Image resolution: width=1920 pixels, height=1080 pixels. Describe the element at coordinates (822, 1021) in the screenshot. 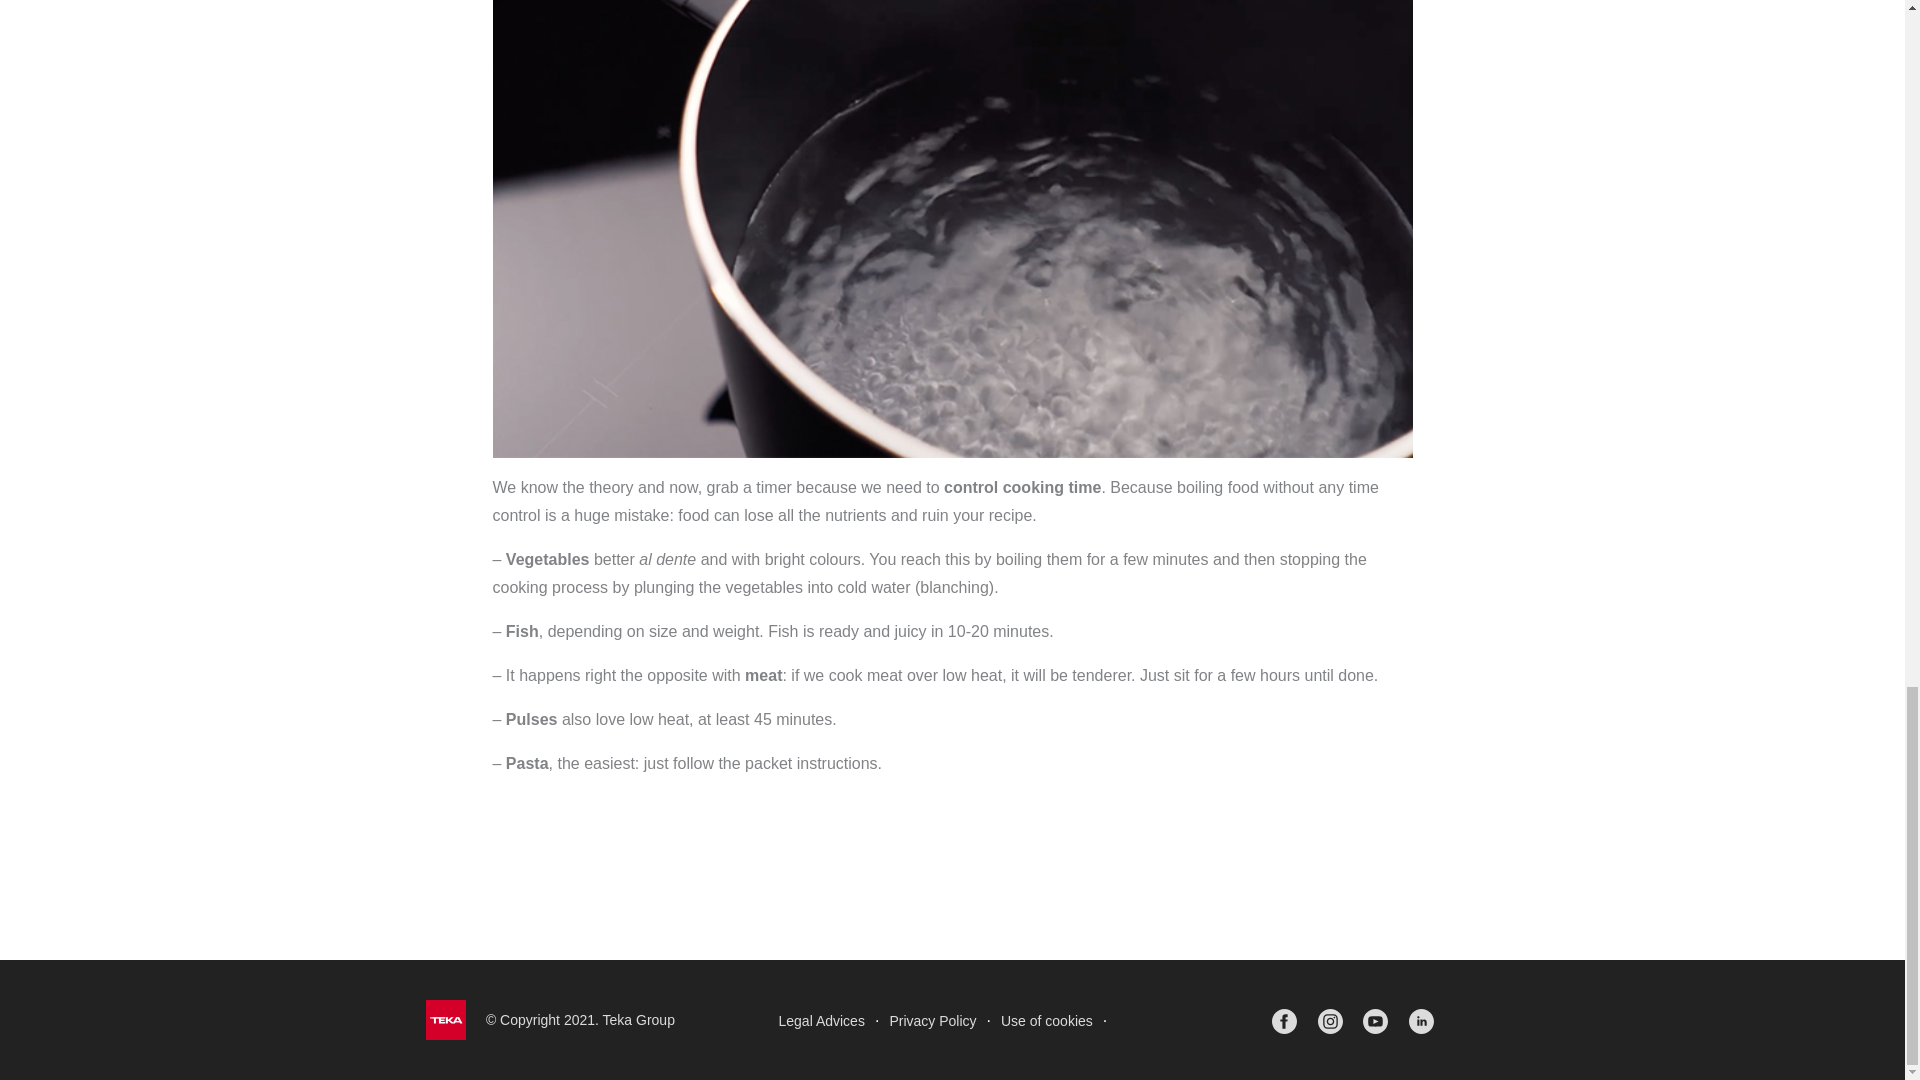

I see `Legal Advices` at that location.